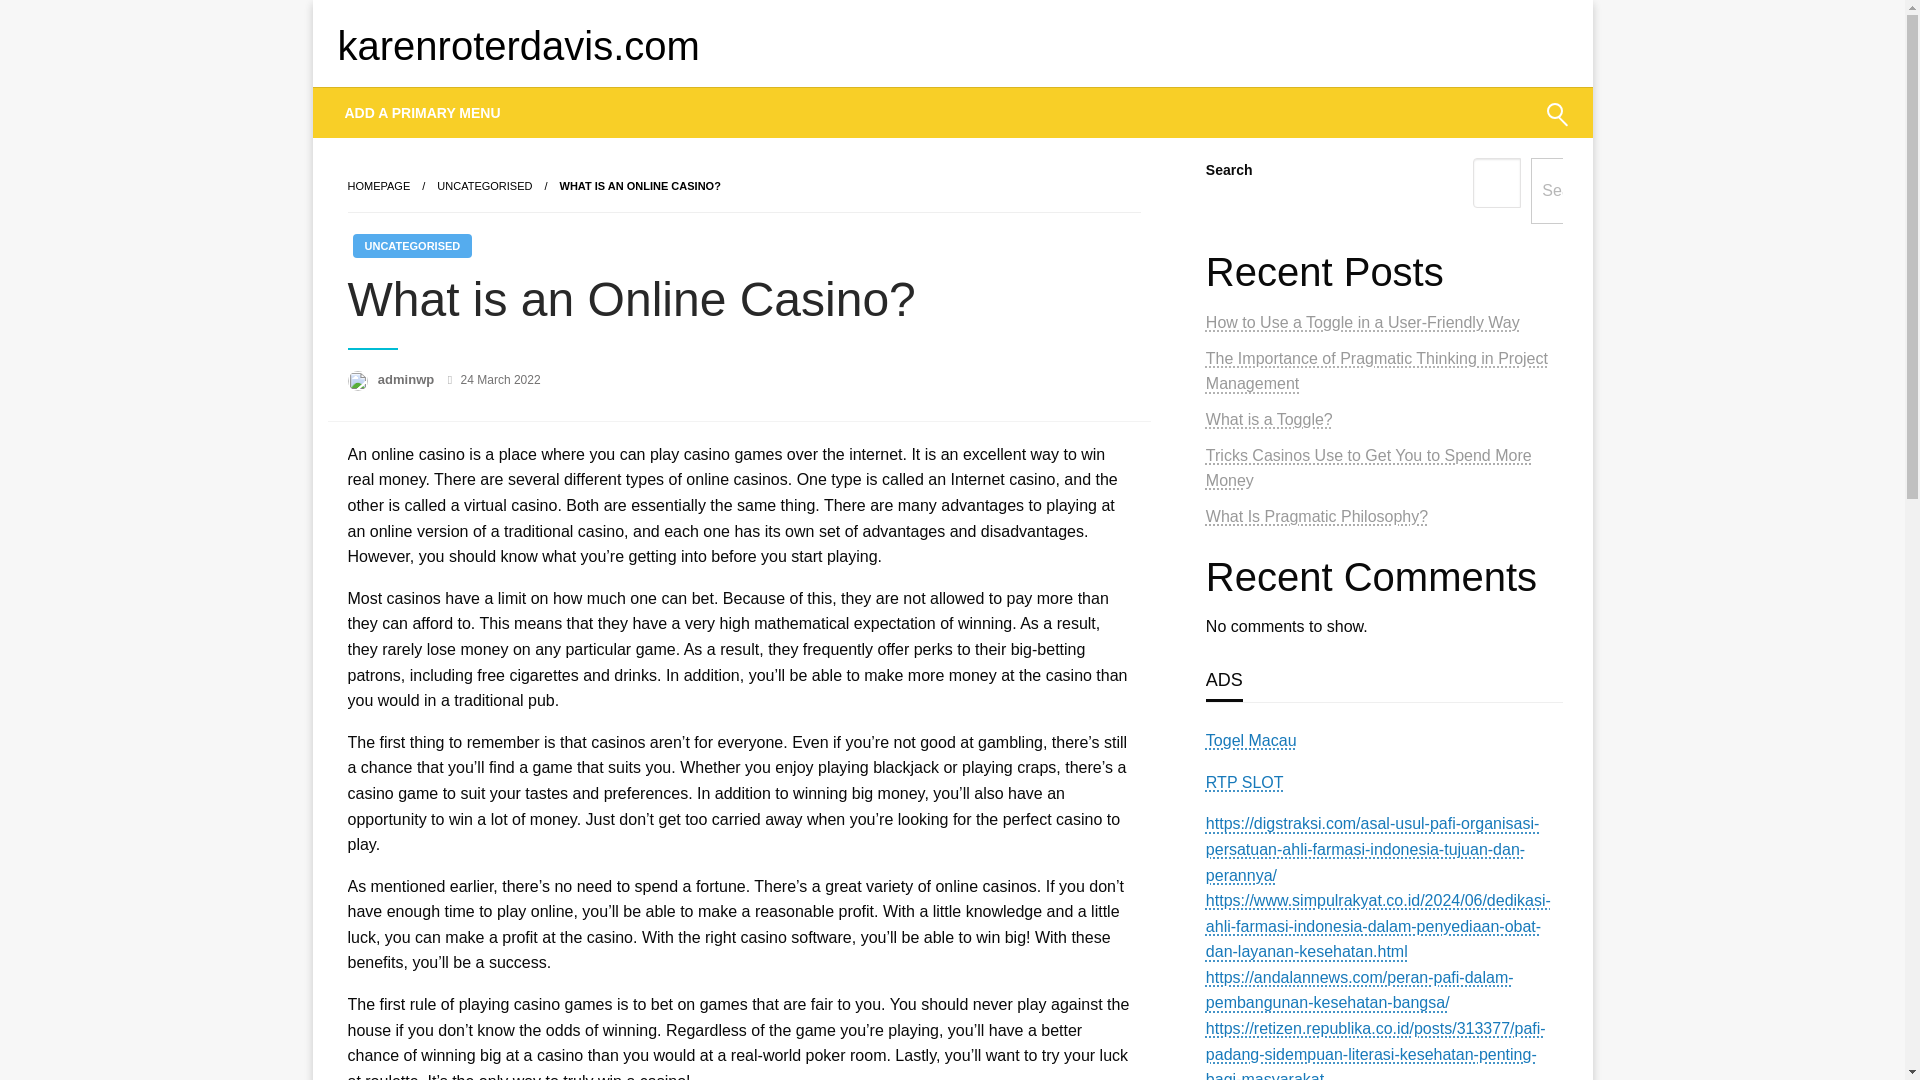 The width and height of the screenshot is (1920, 1080). I want to click on 24 March 2022, so click(500, 379).